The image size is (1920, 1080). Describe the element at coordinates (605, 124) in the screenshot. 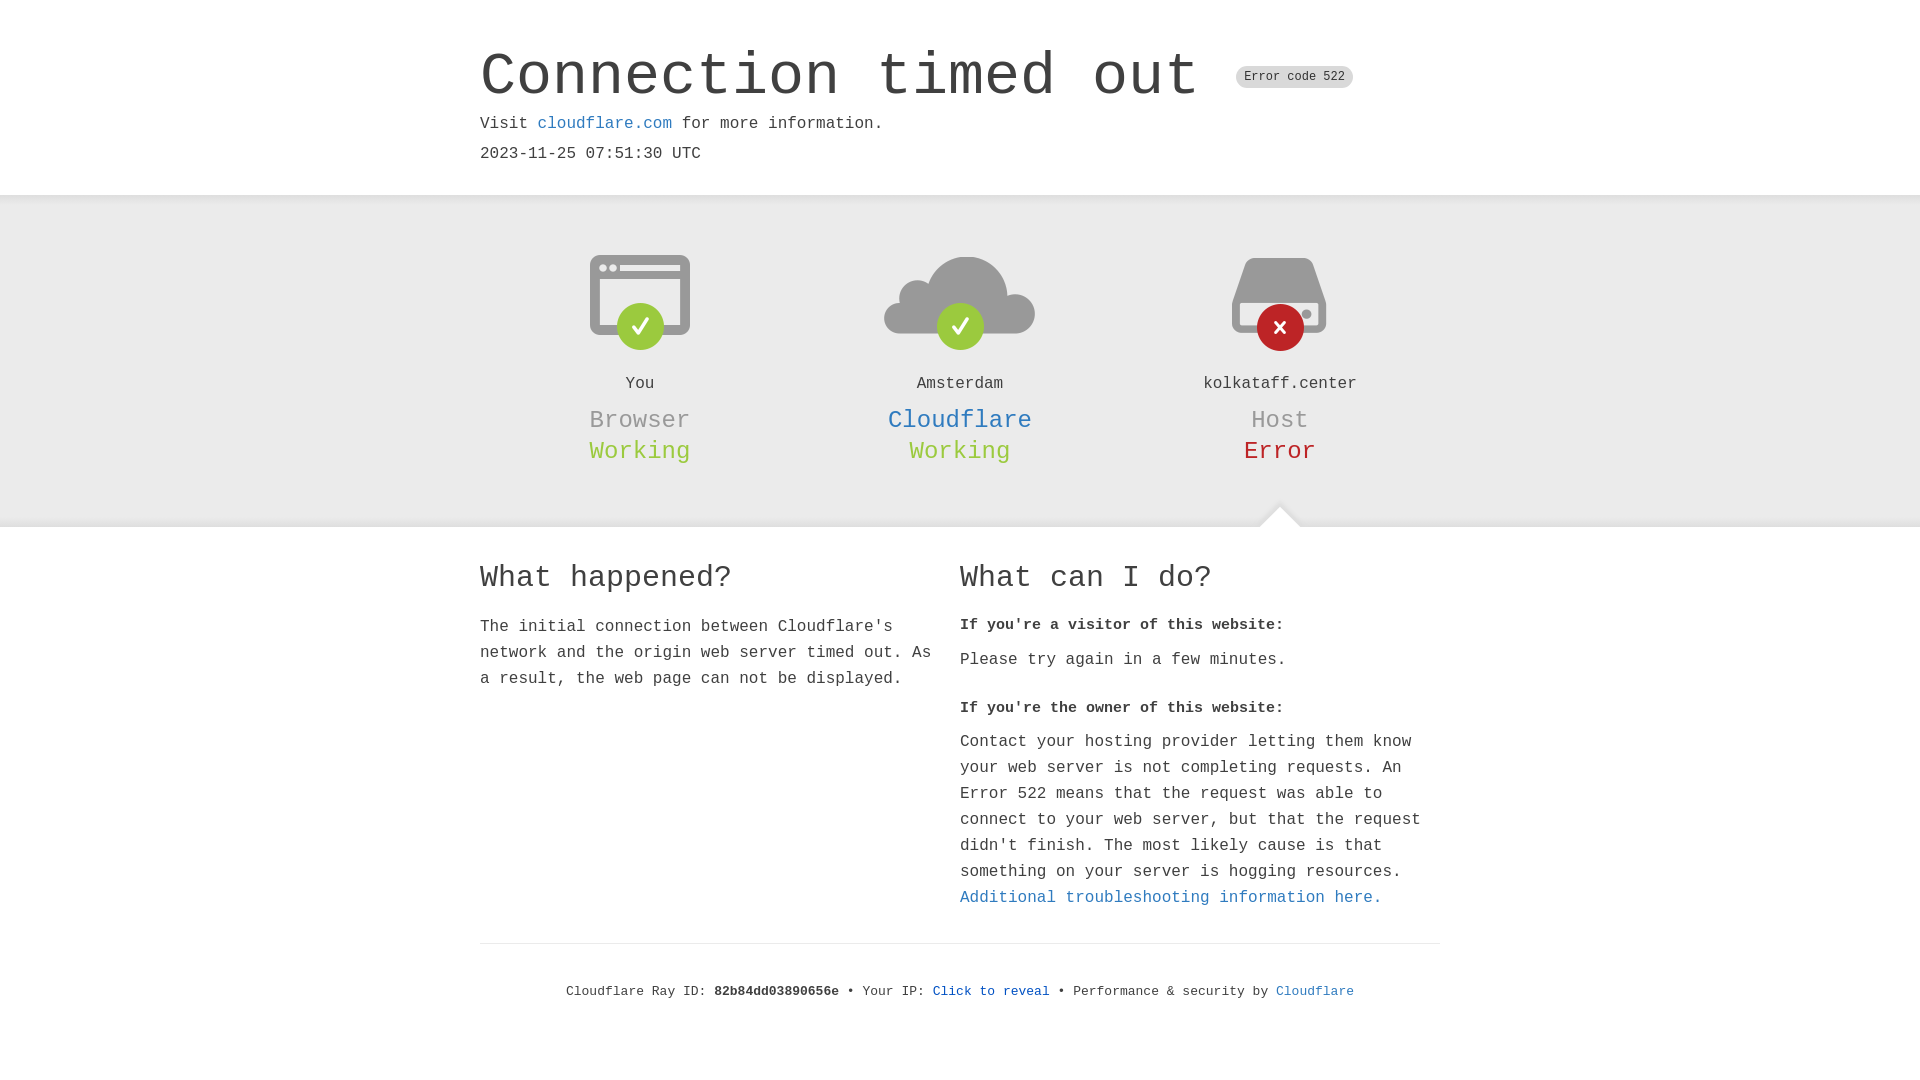

I see `cloudflare.com` at that location.